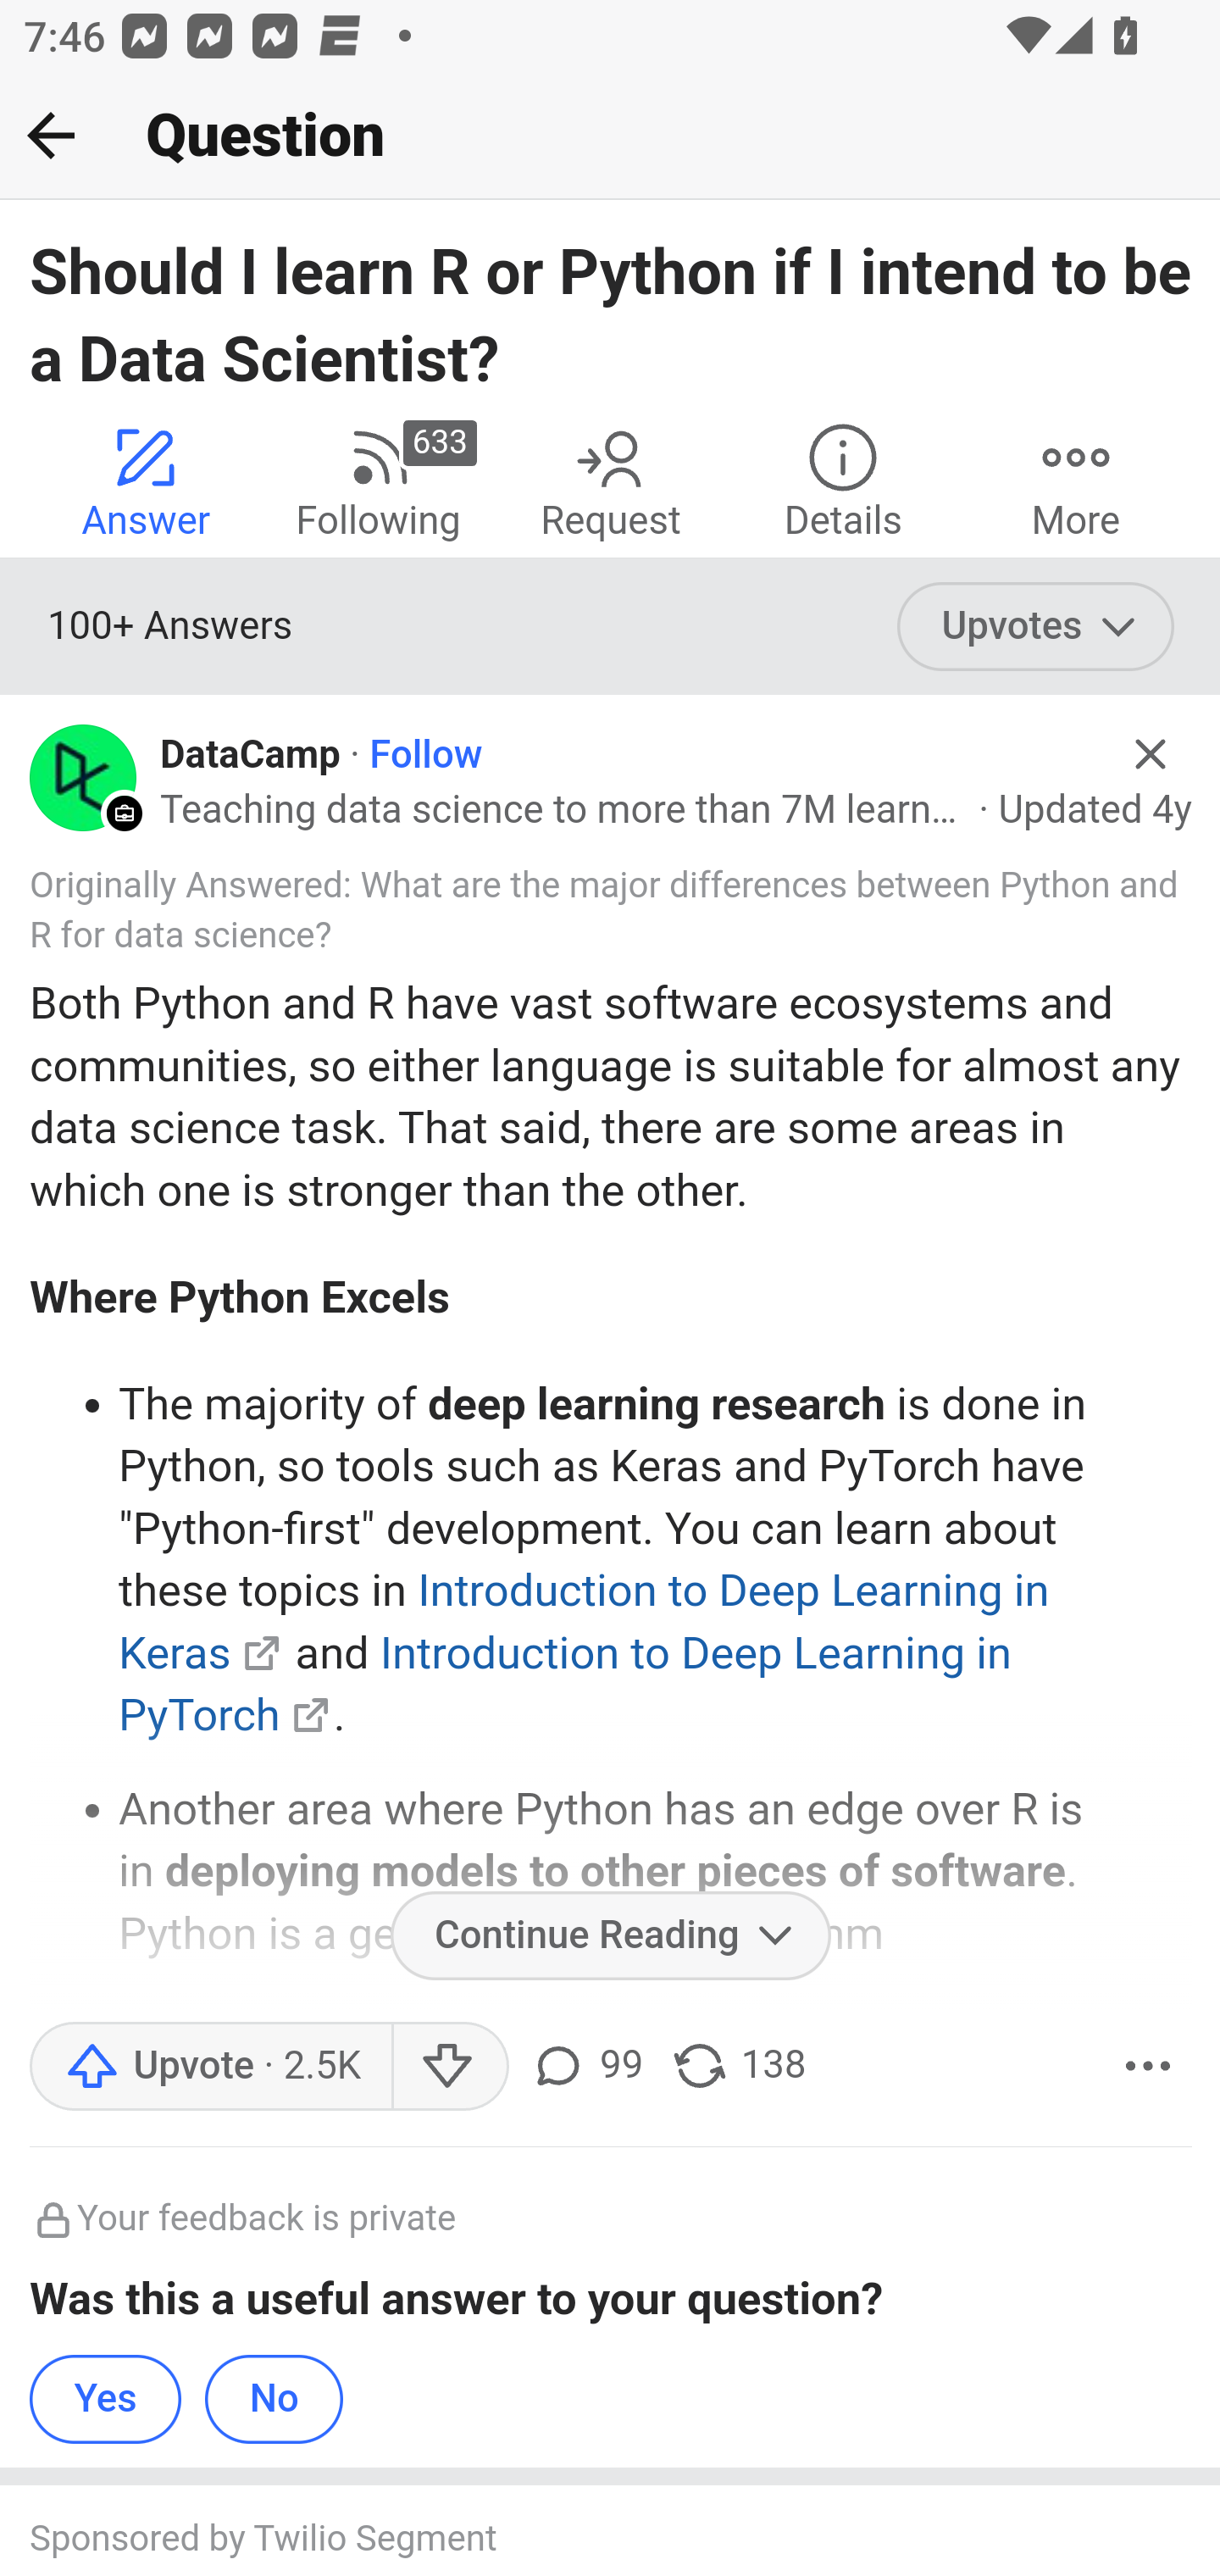 This screenshot has height=2576, width=1220. Describe the element at coordinates (1095, 811) in the screenshot. I see `Updated 4y Updated  4 y` at that location.